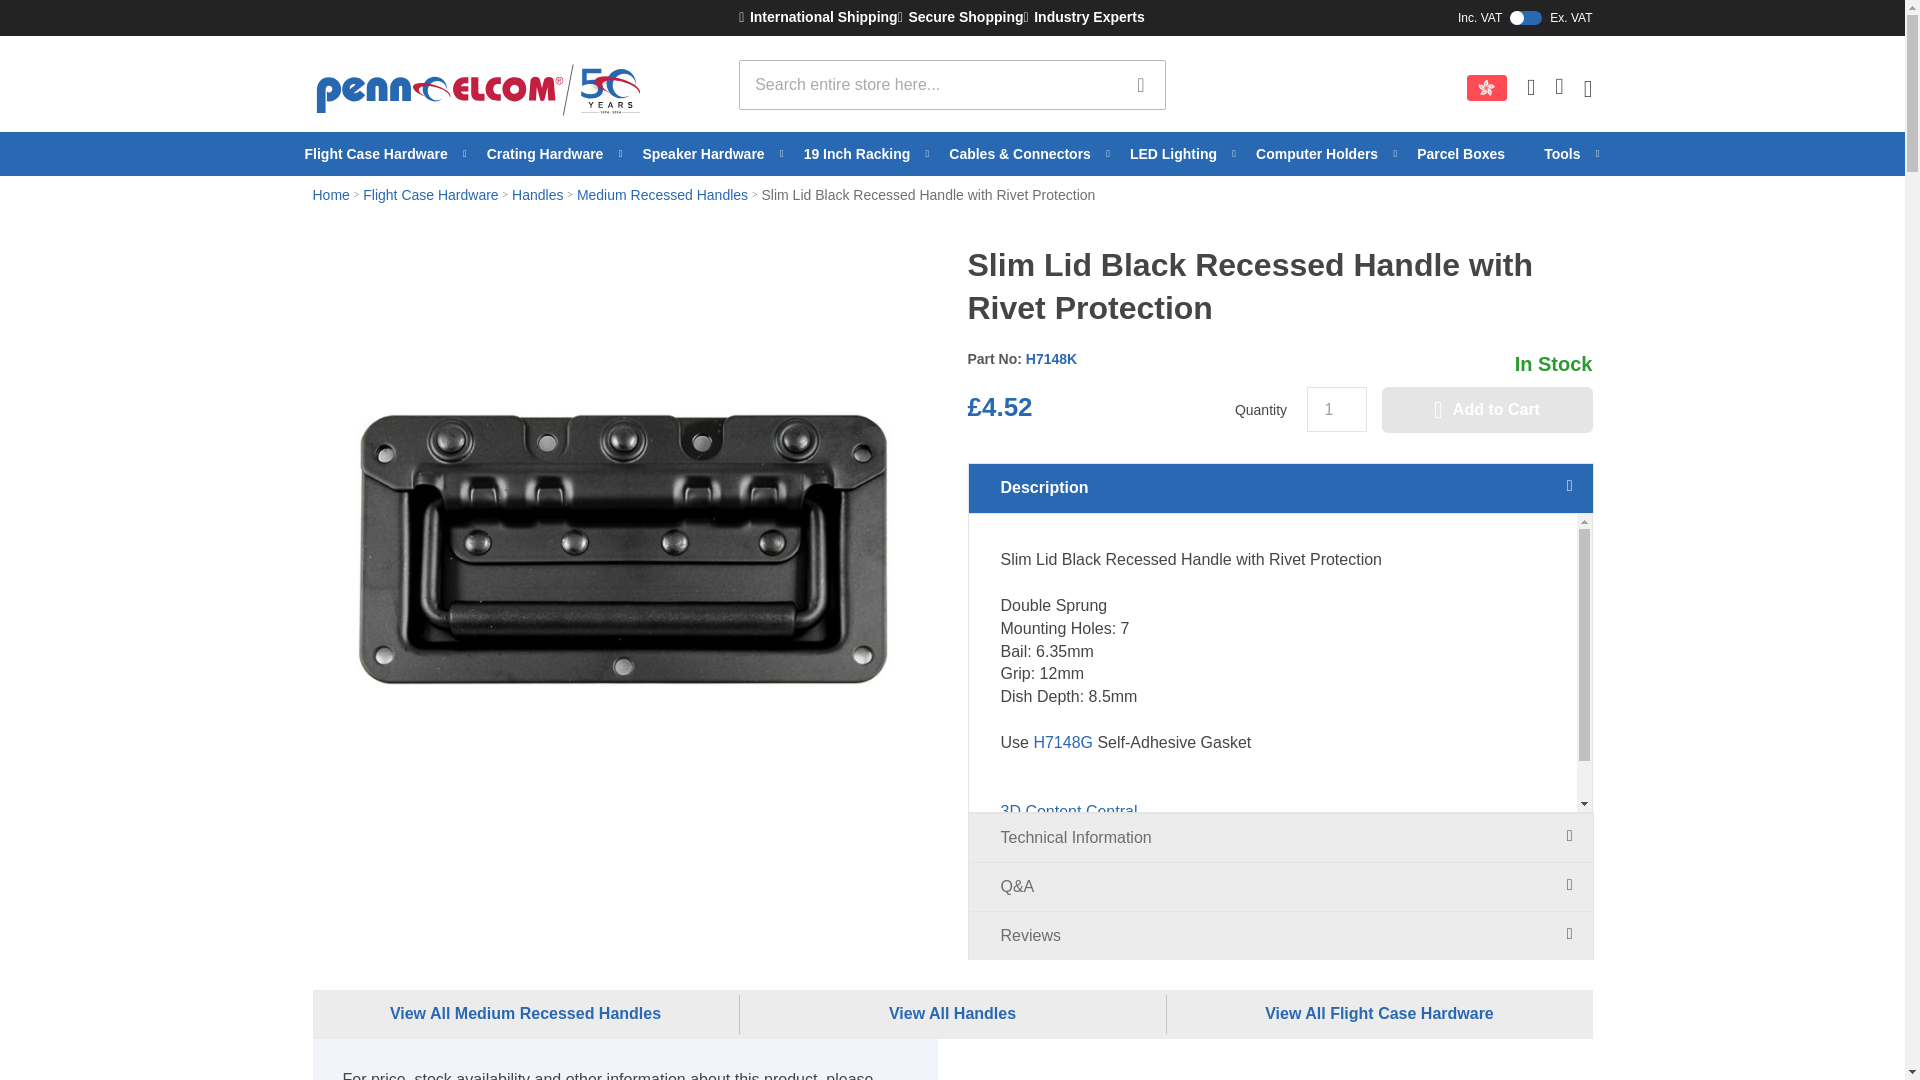 The height and width of the screenshot is (1080, 1920). Describe the element at coordinates (1084, 18) in the screenshot. I see `Industry Experts` at that location.